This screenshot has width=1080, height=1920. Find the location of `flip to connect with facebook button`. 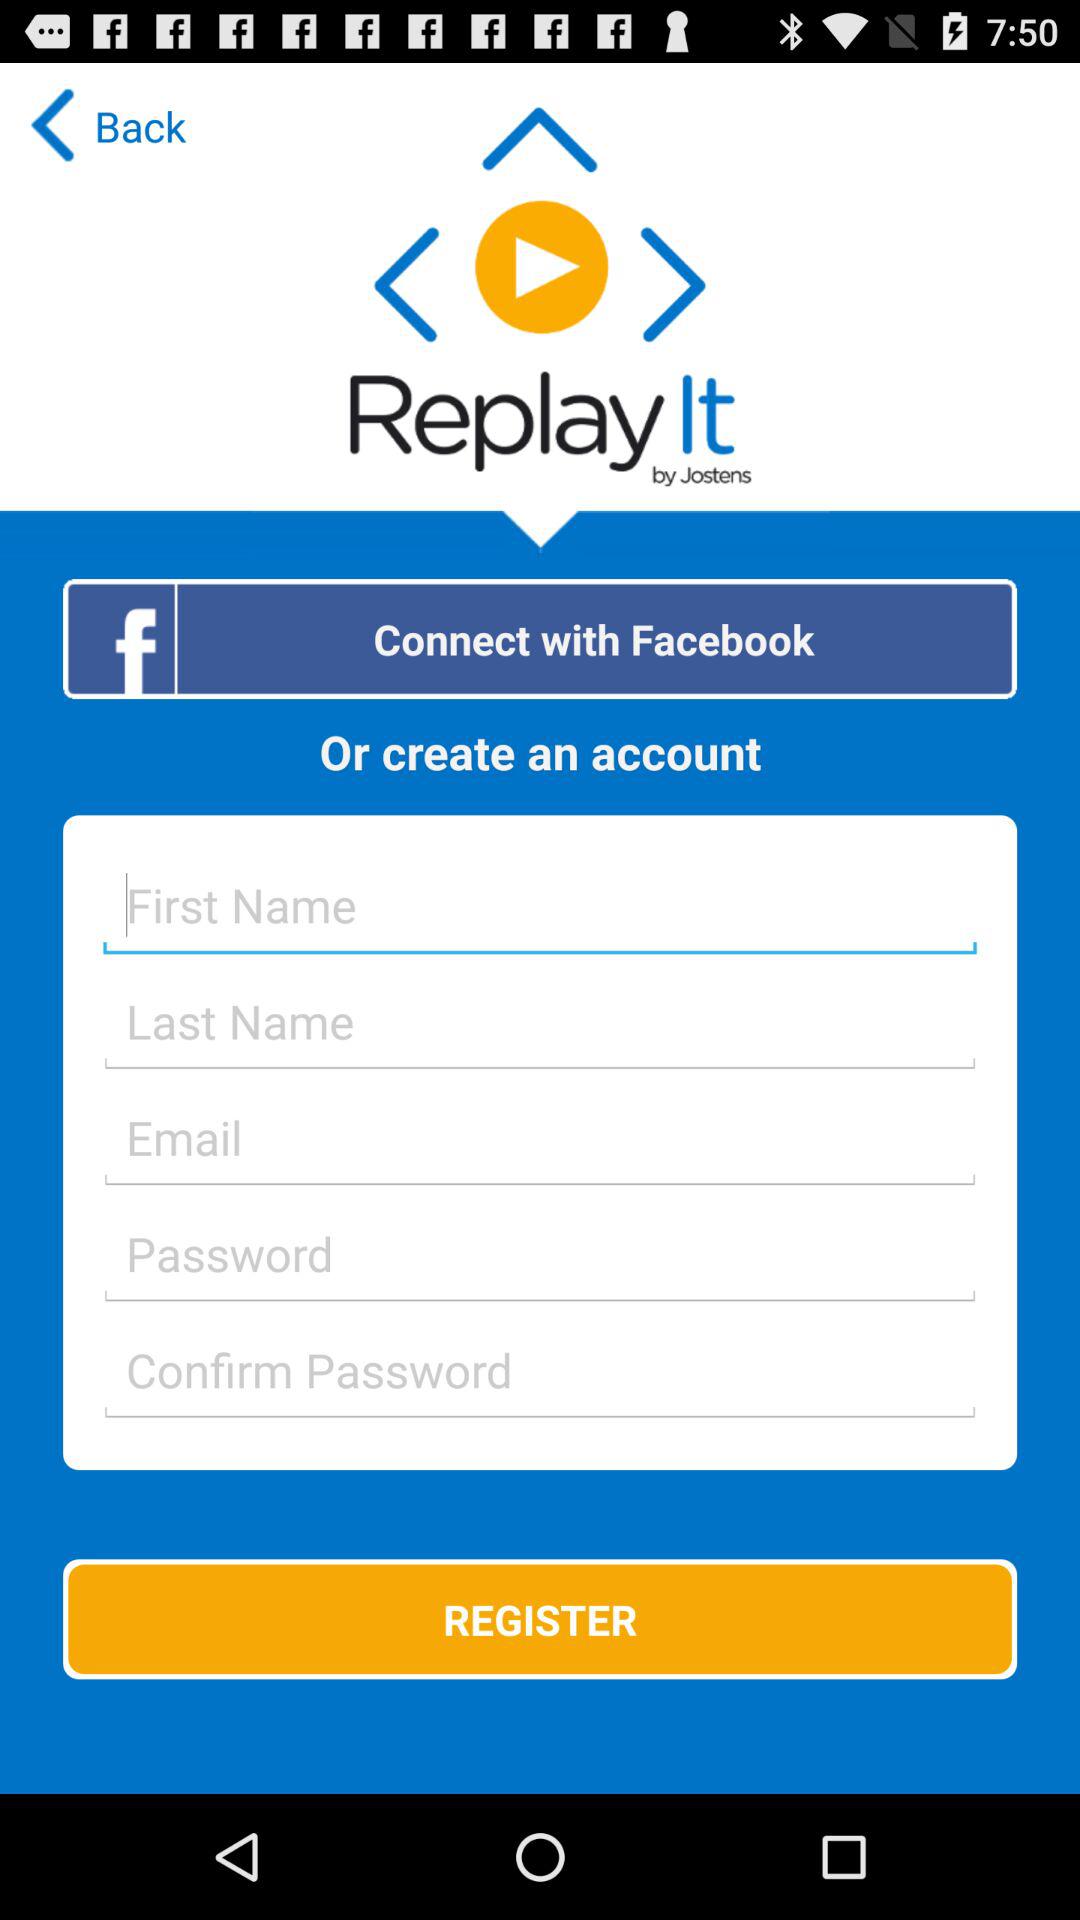

flip to connect with facebook button is located at coordinates (540, 638).